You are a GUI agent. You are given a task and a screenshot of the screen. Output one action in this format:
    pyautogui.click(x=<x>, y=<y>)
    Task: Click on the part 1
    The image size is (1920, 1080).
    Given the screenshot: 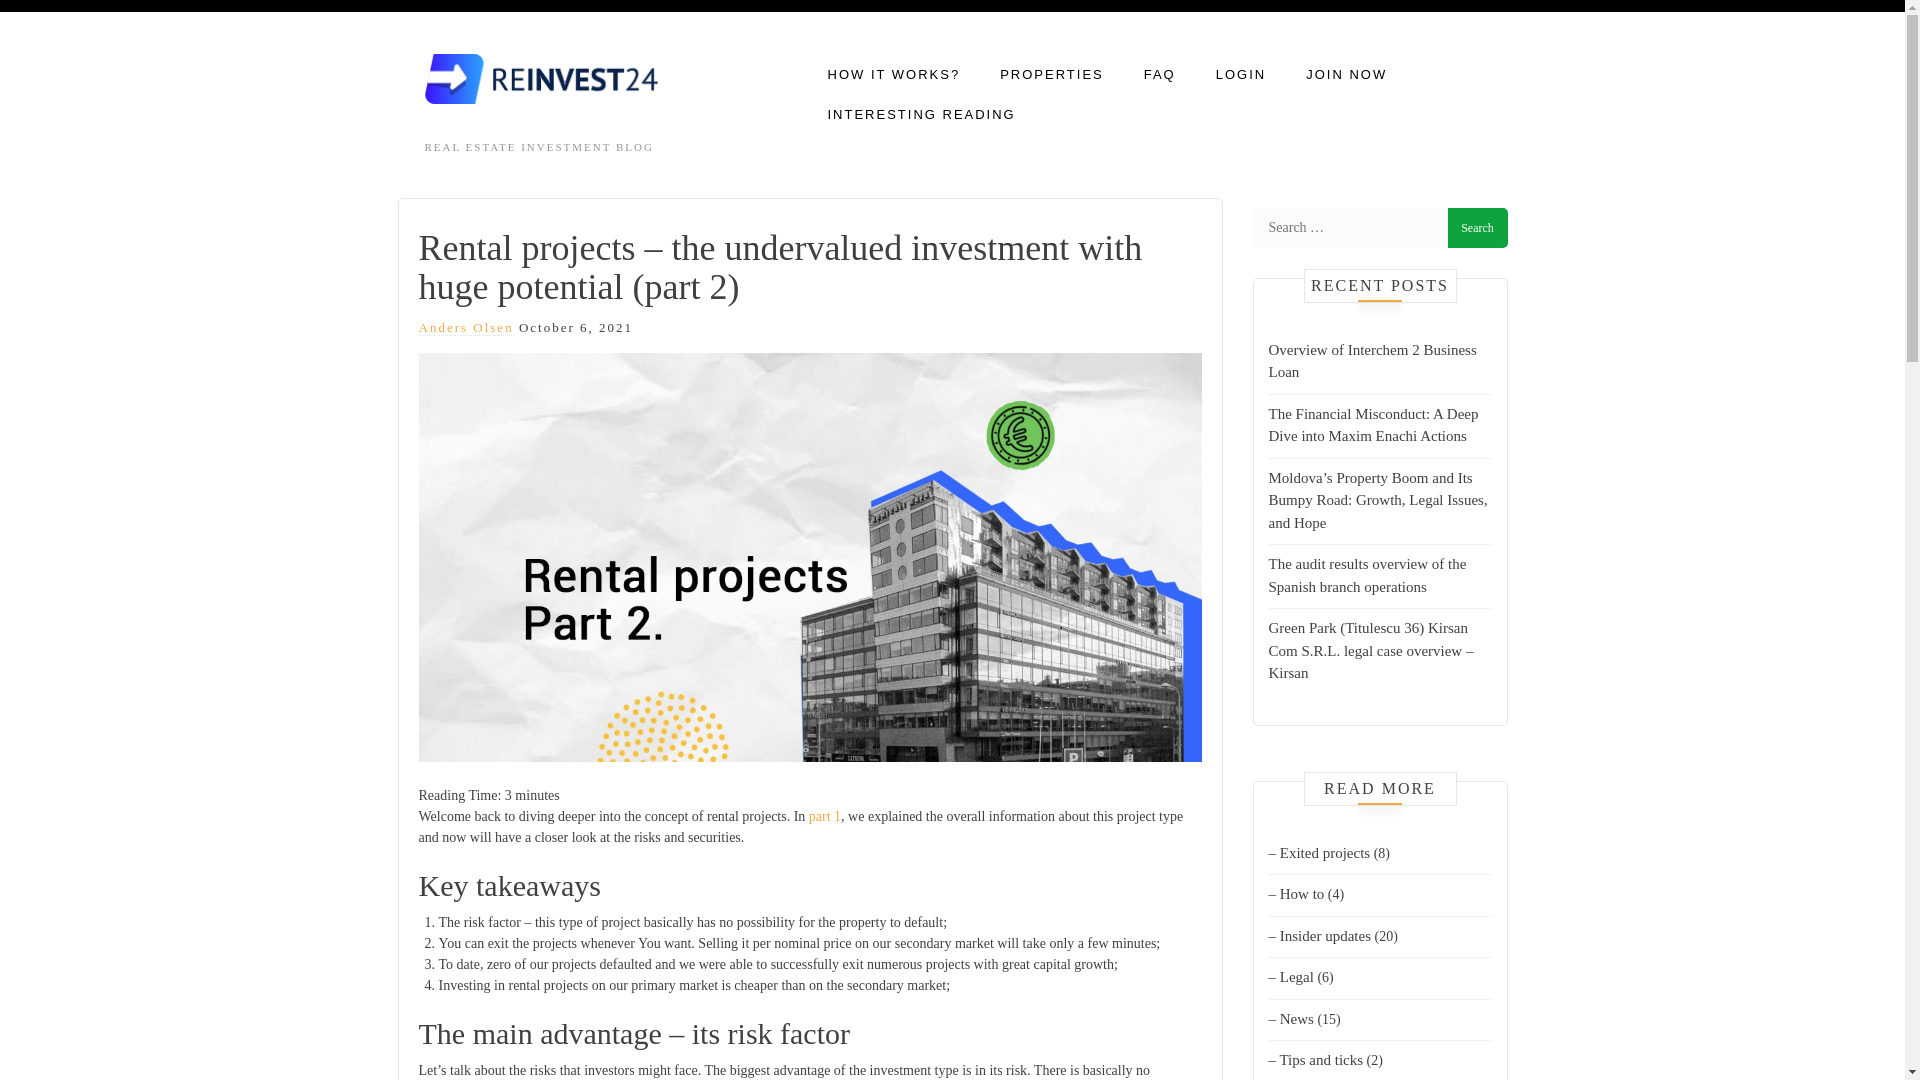 What is the action you would take?
    pyautogui.click(x=824, y=816)
    